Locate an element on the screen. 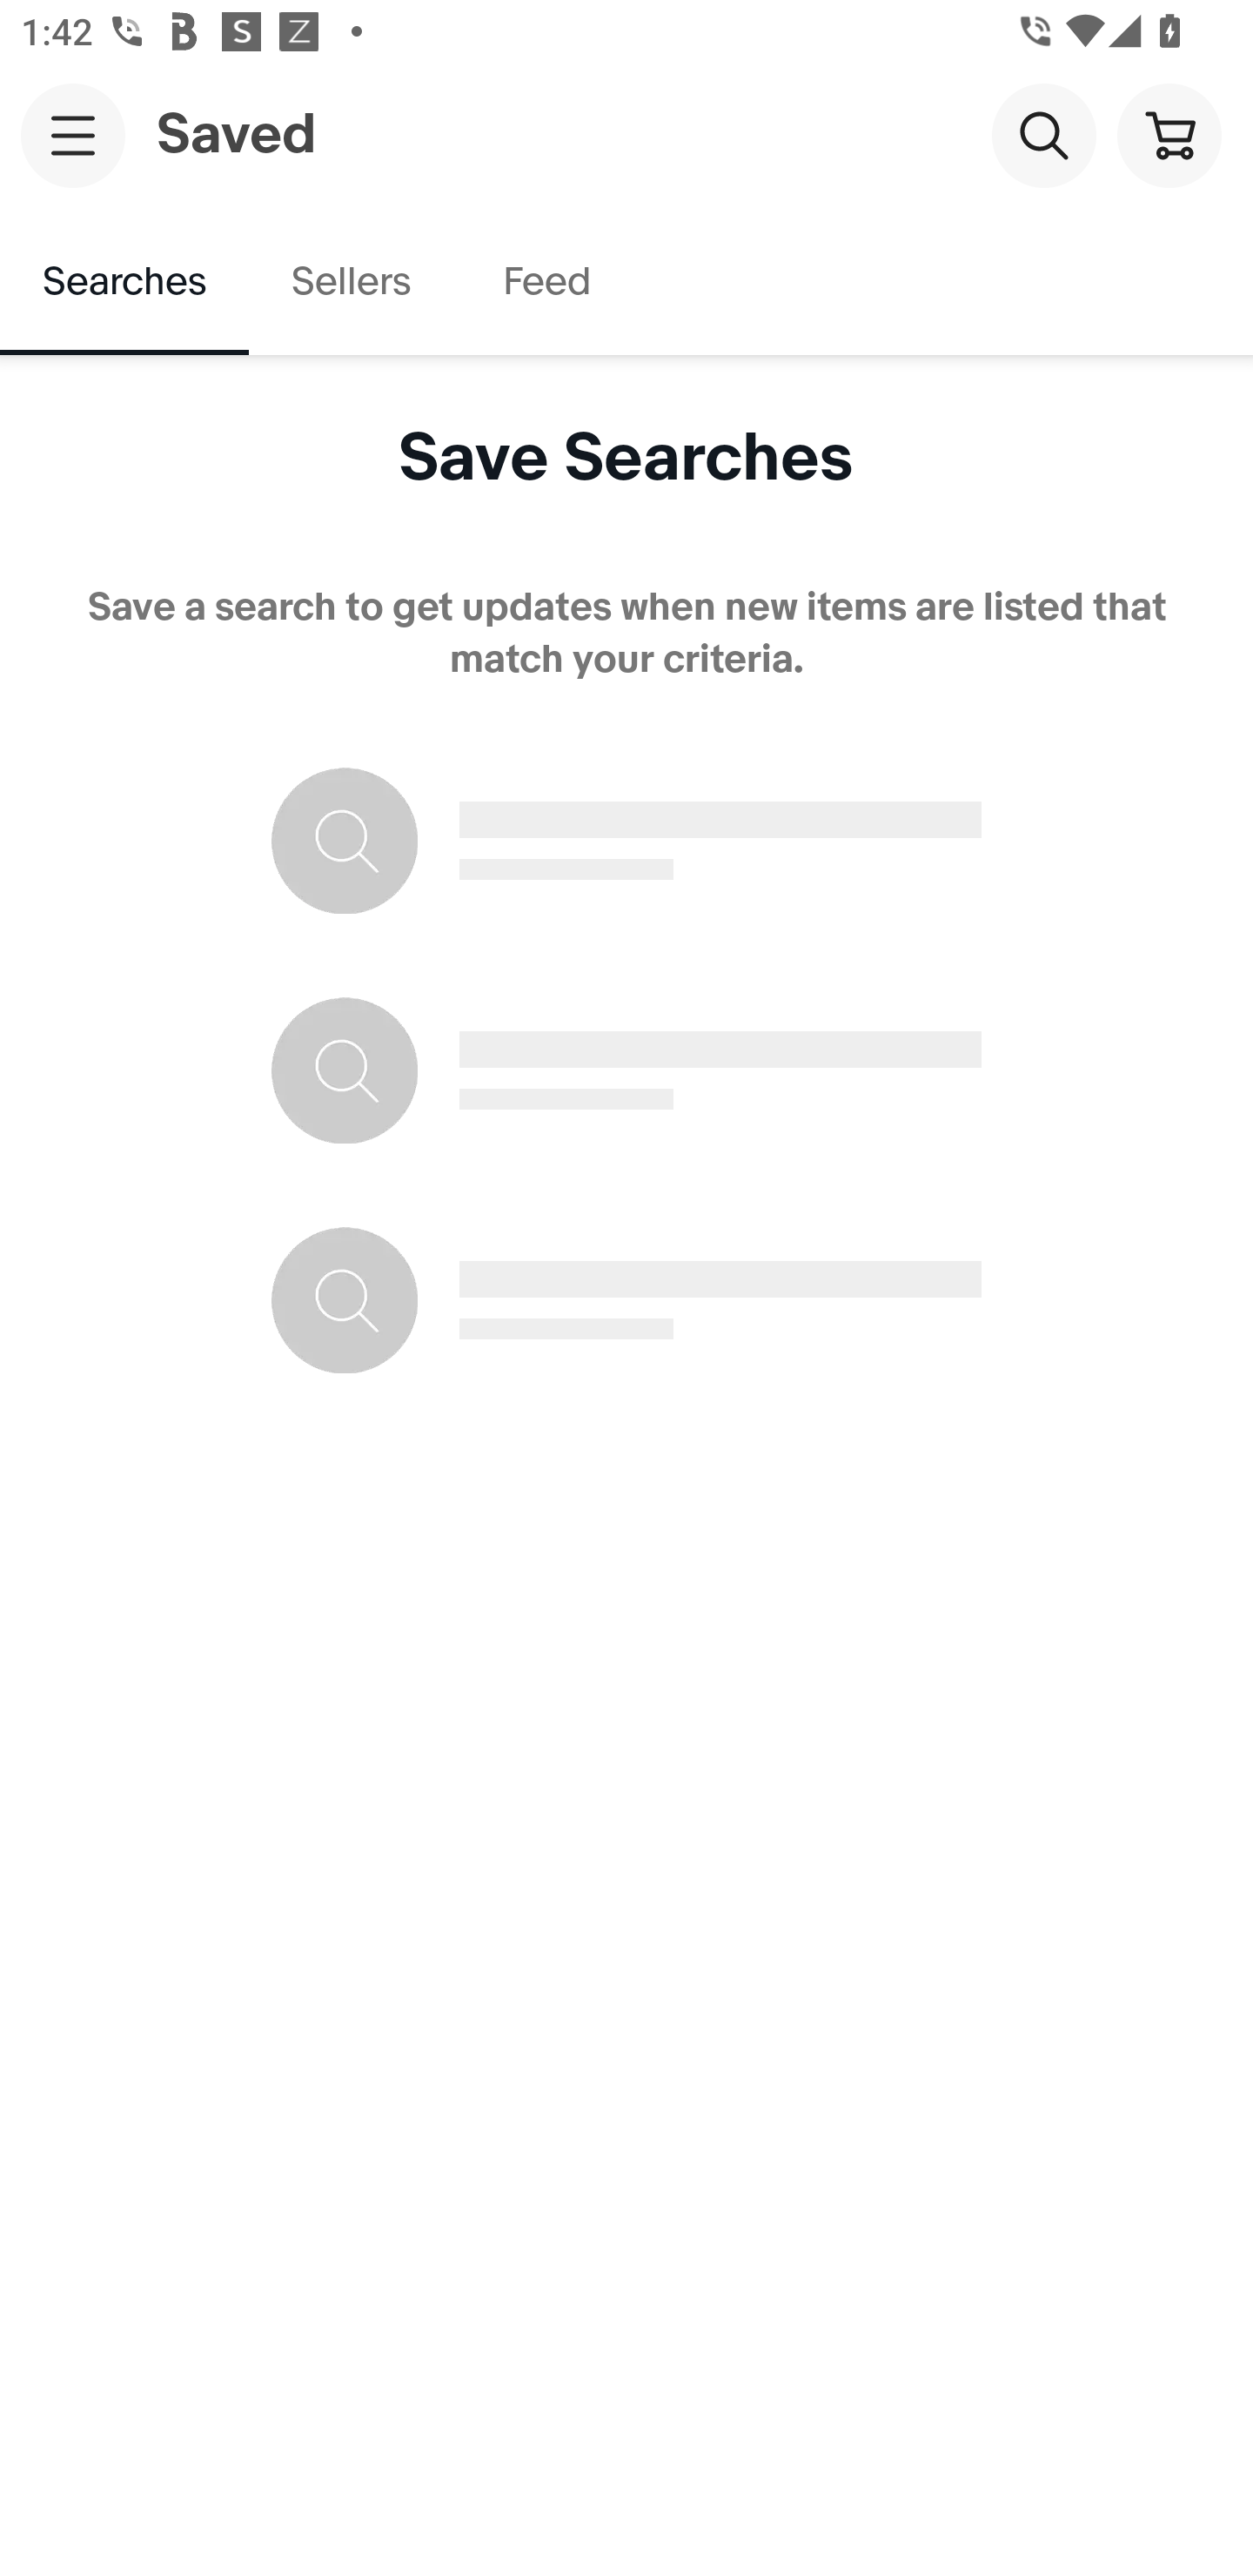 This screenshot has height=2576, width=1253. Search is located at coordinates (1043, 134).